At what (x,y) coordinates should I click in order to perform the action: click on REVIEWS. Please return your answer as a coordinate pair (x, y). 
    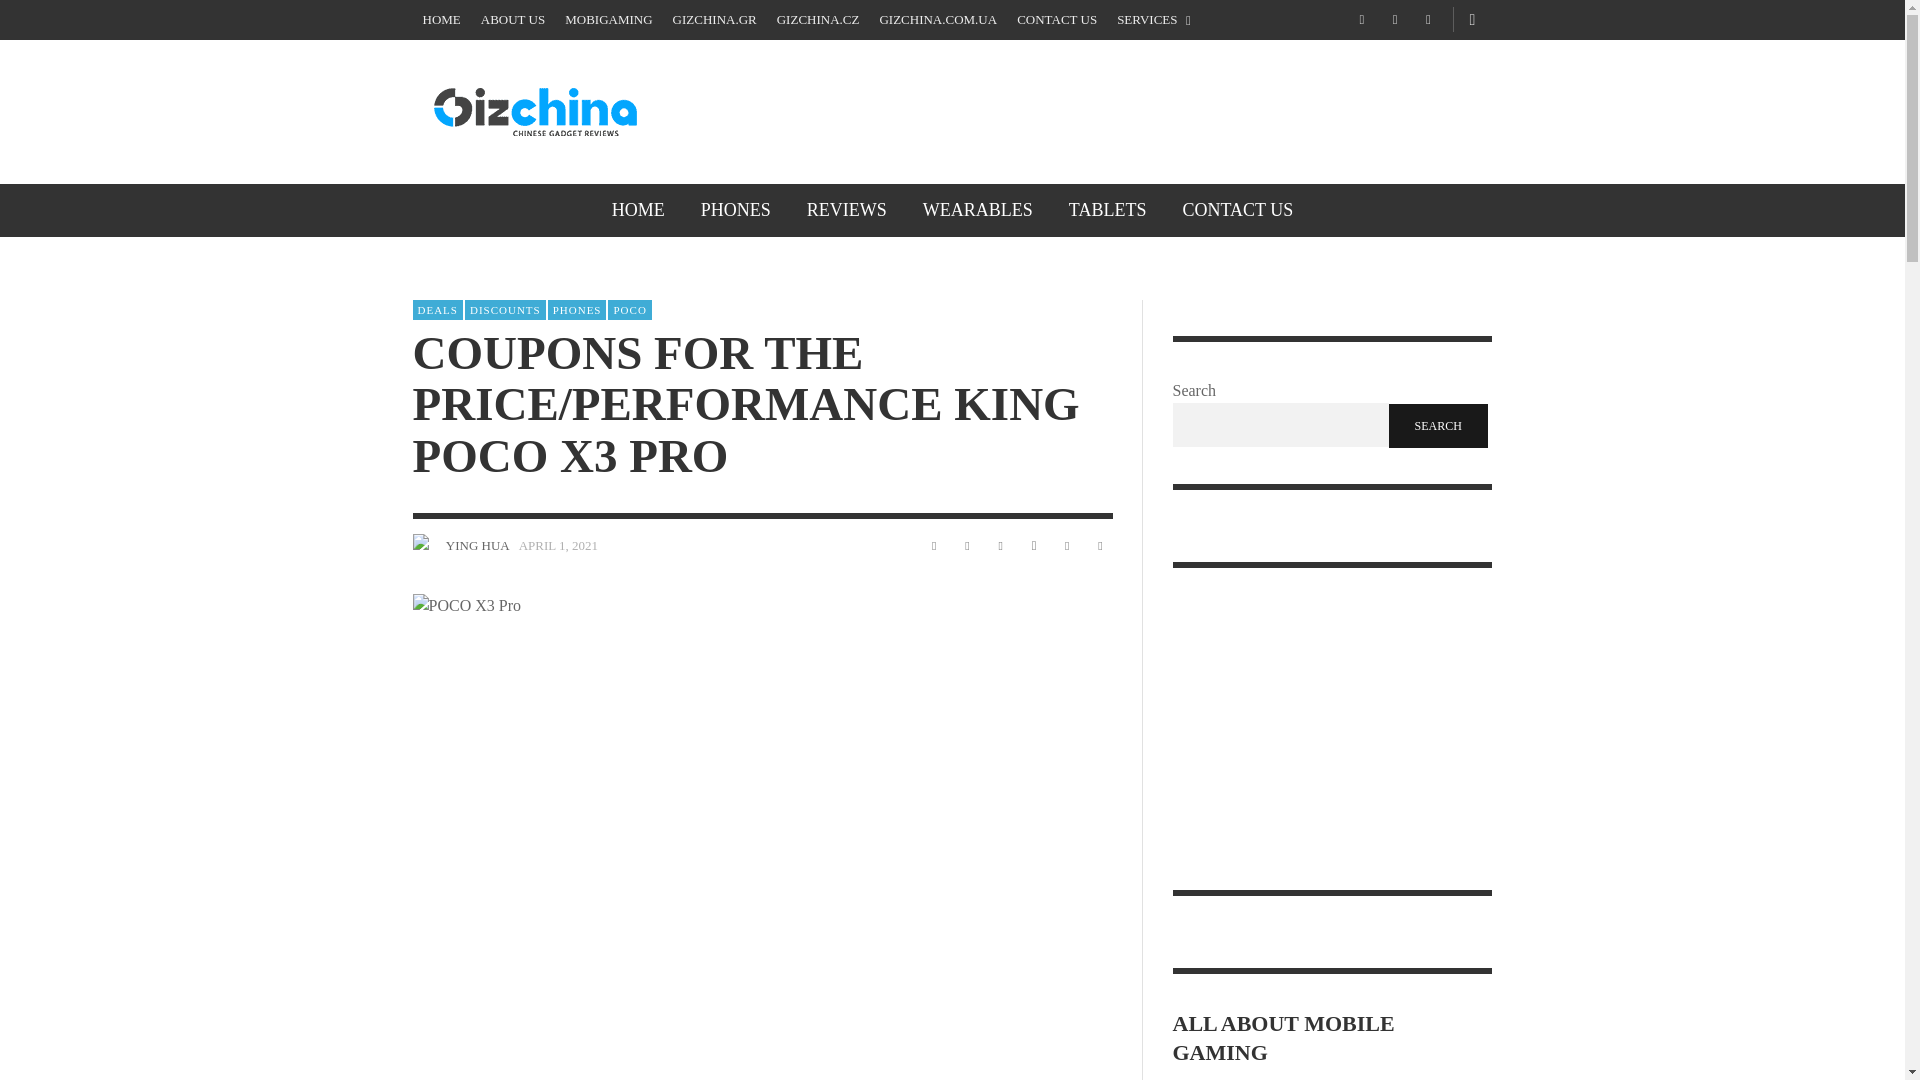
    Looking at the image, I should click on (846, 210).